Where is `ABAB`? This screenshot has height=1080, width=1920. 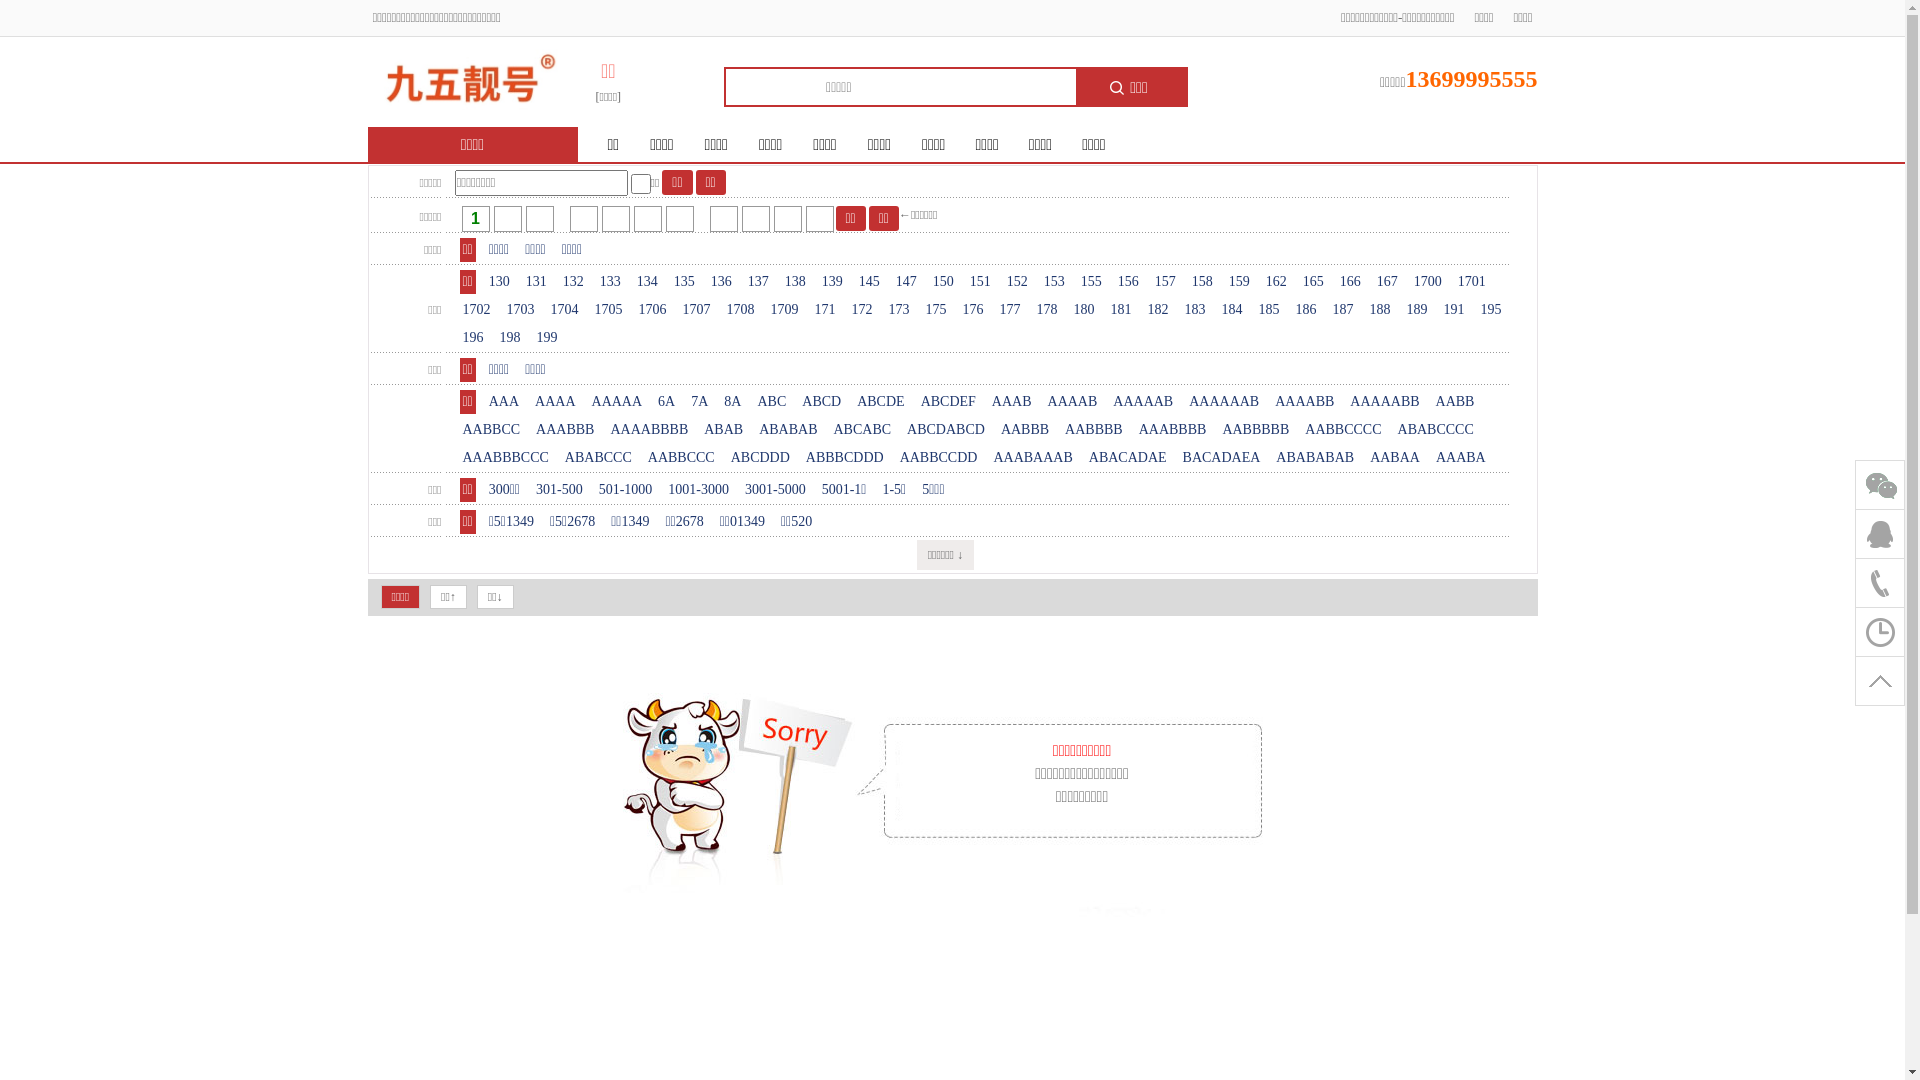 ABAB is located at coordinates (724, 430).